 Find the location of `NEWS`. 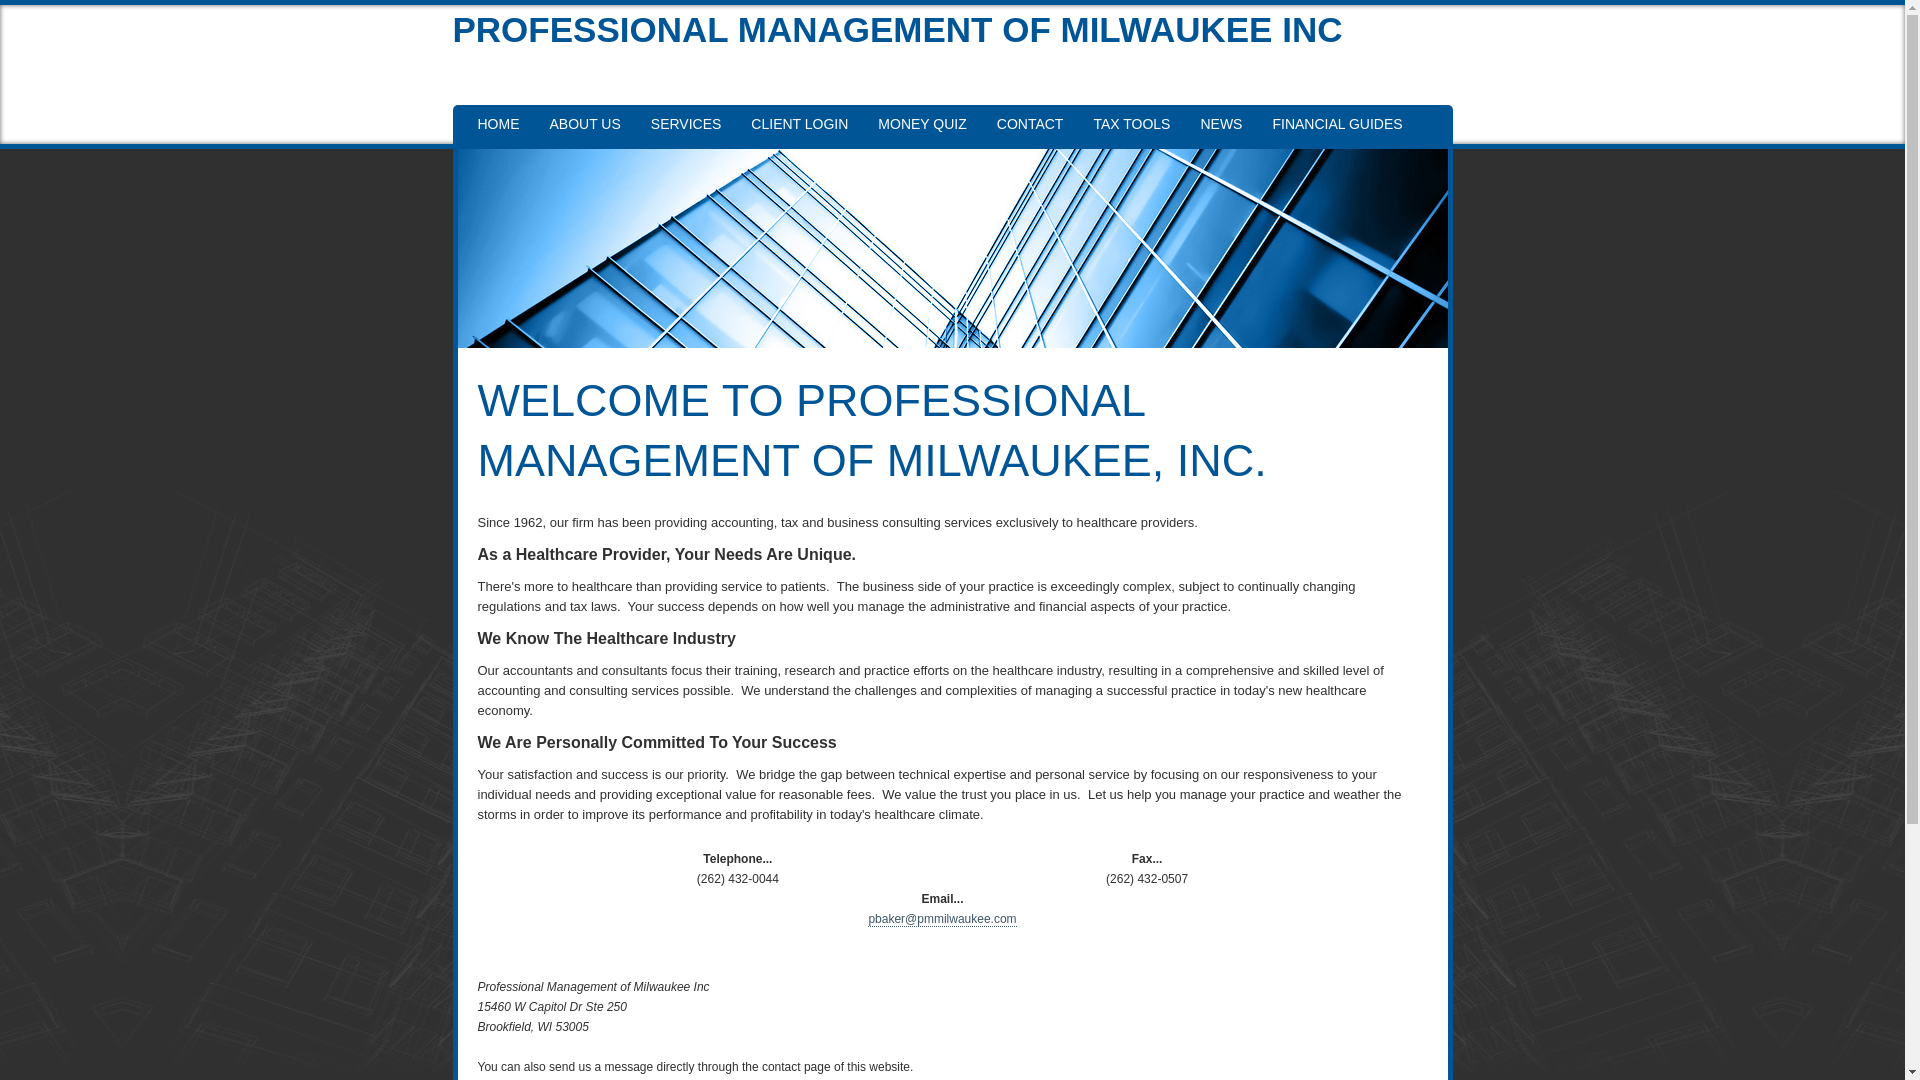

NEWS is located at coordinates (1220, 124).